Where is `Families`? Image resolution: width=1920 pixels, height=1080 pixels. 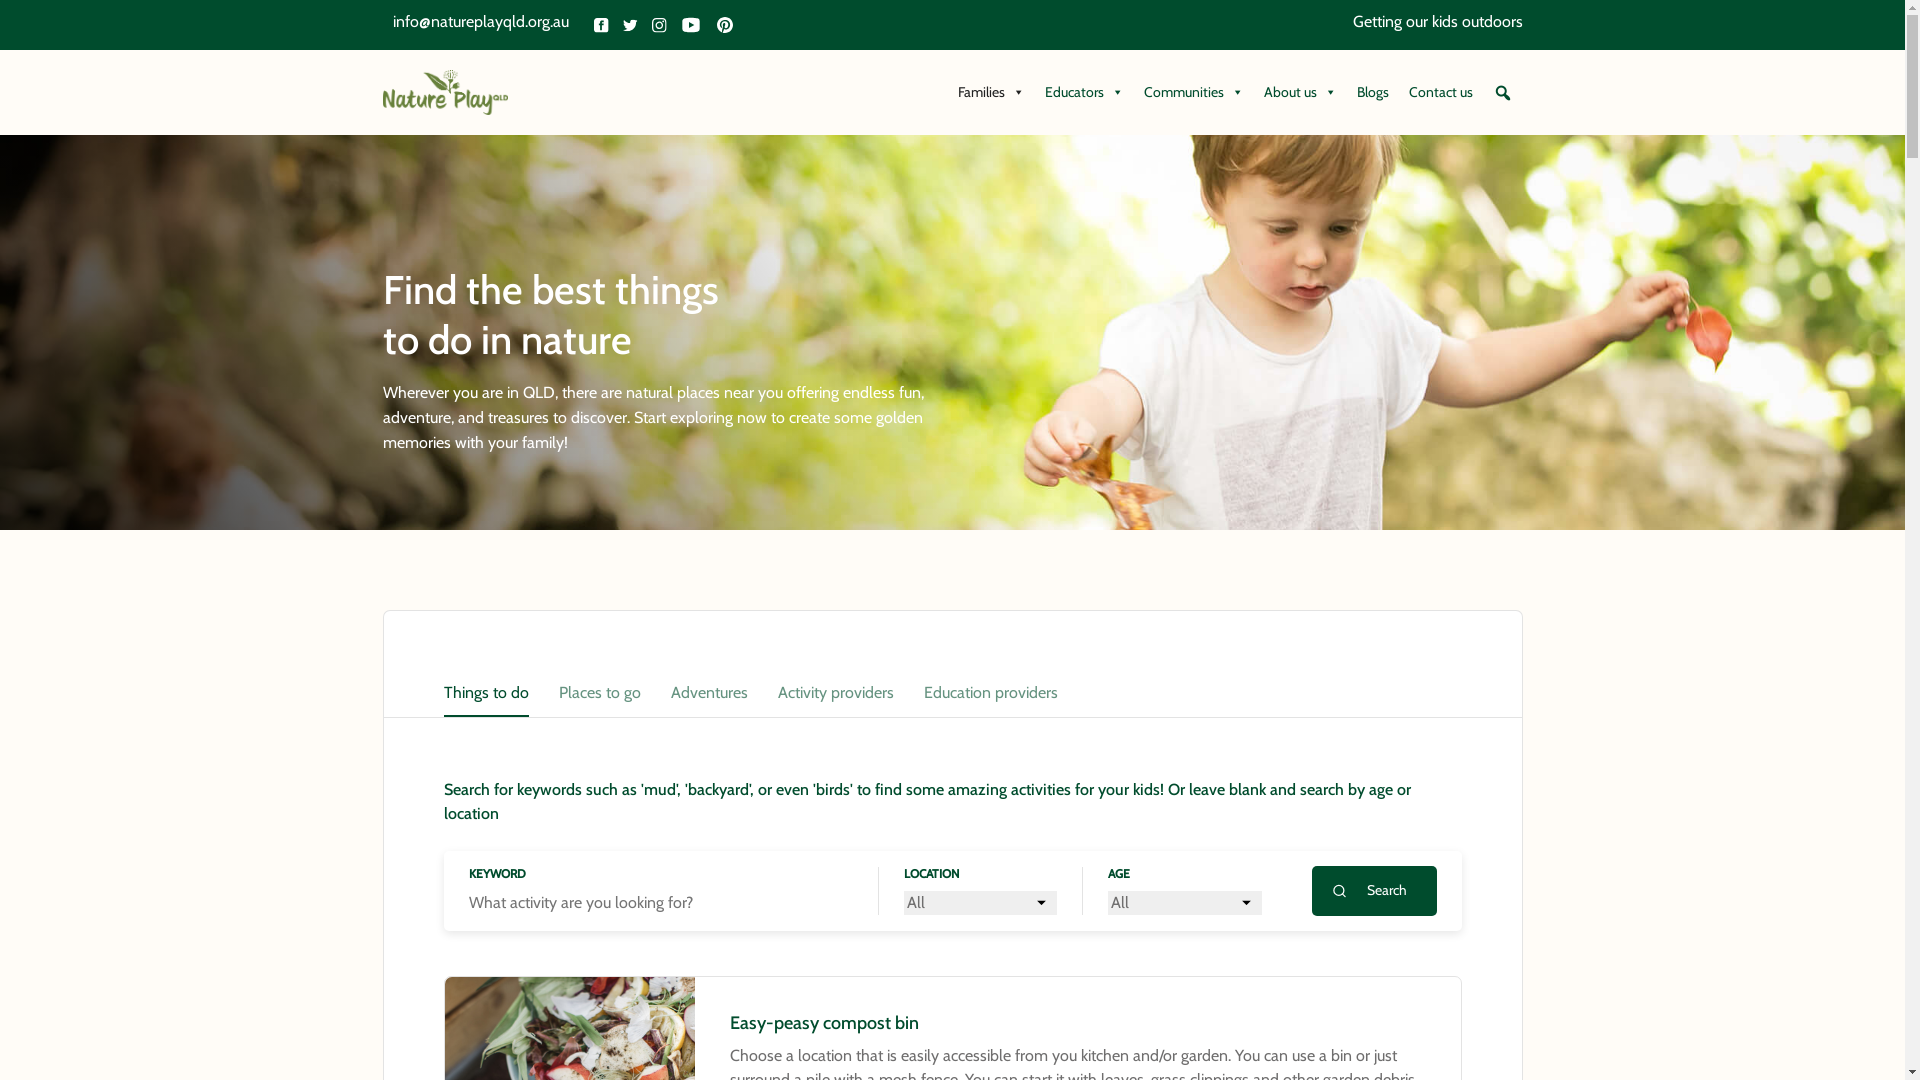 Families is located at coordinates (992, 92).